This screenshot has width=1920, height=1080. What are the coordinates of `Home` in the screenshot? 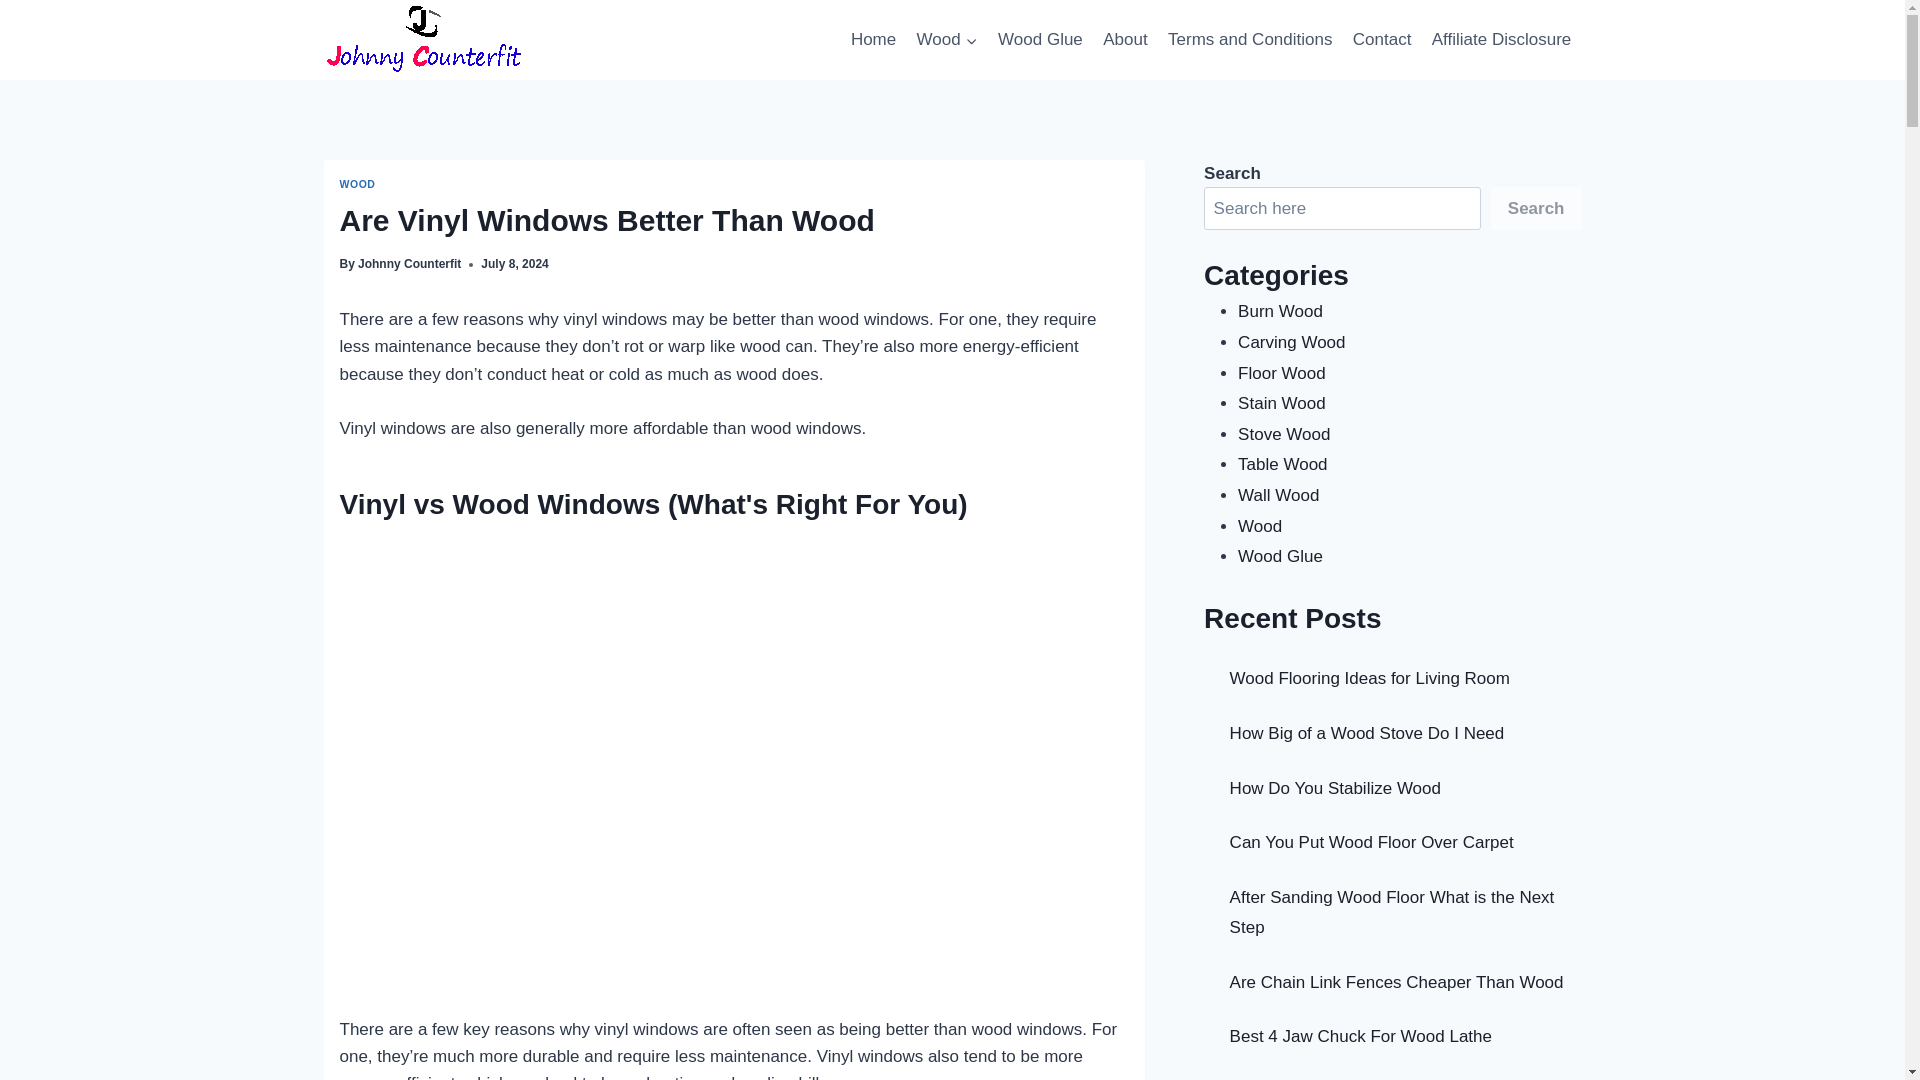 It's located at (873, 40).